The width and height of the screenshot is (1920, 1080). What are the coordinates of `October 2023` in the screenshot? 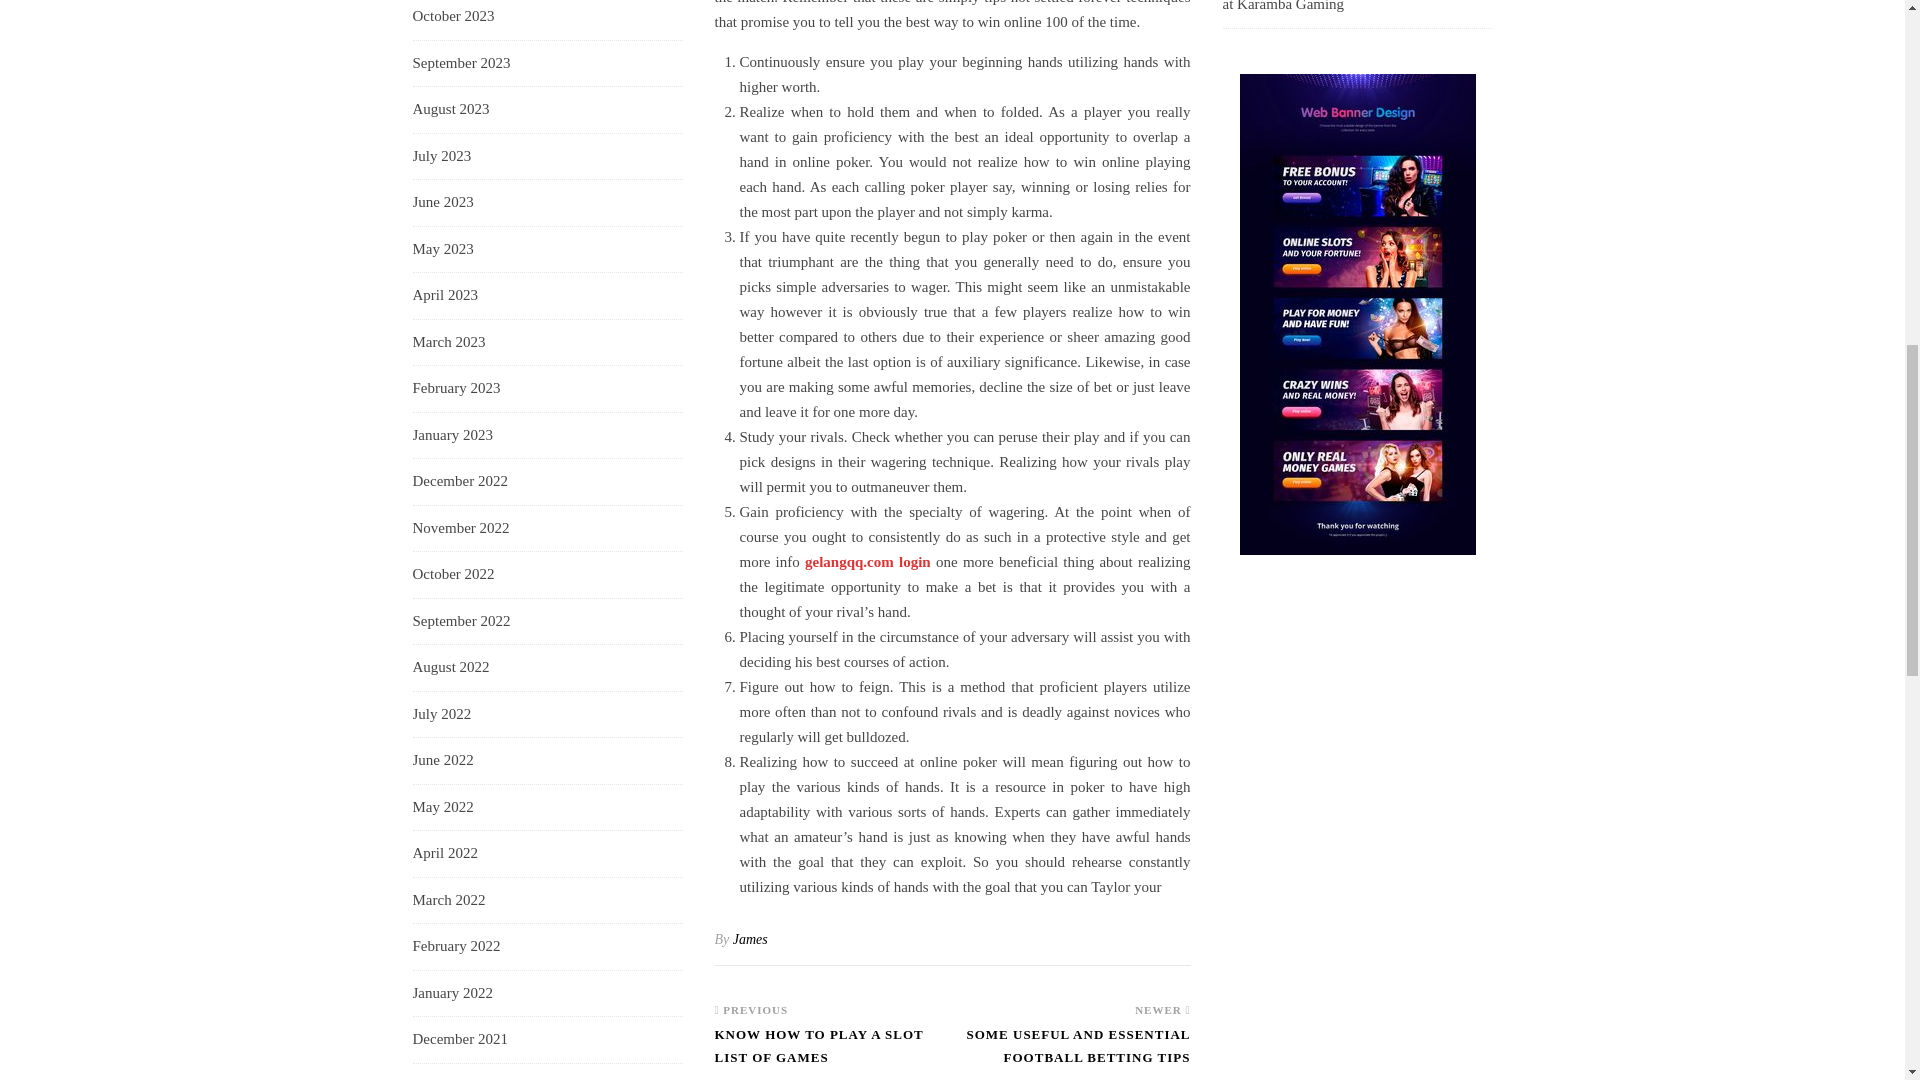 It's located at (452, 17).